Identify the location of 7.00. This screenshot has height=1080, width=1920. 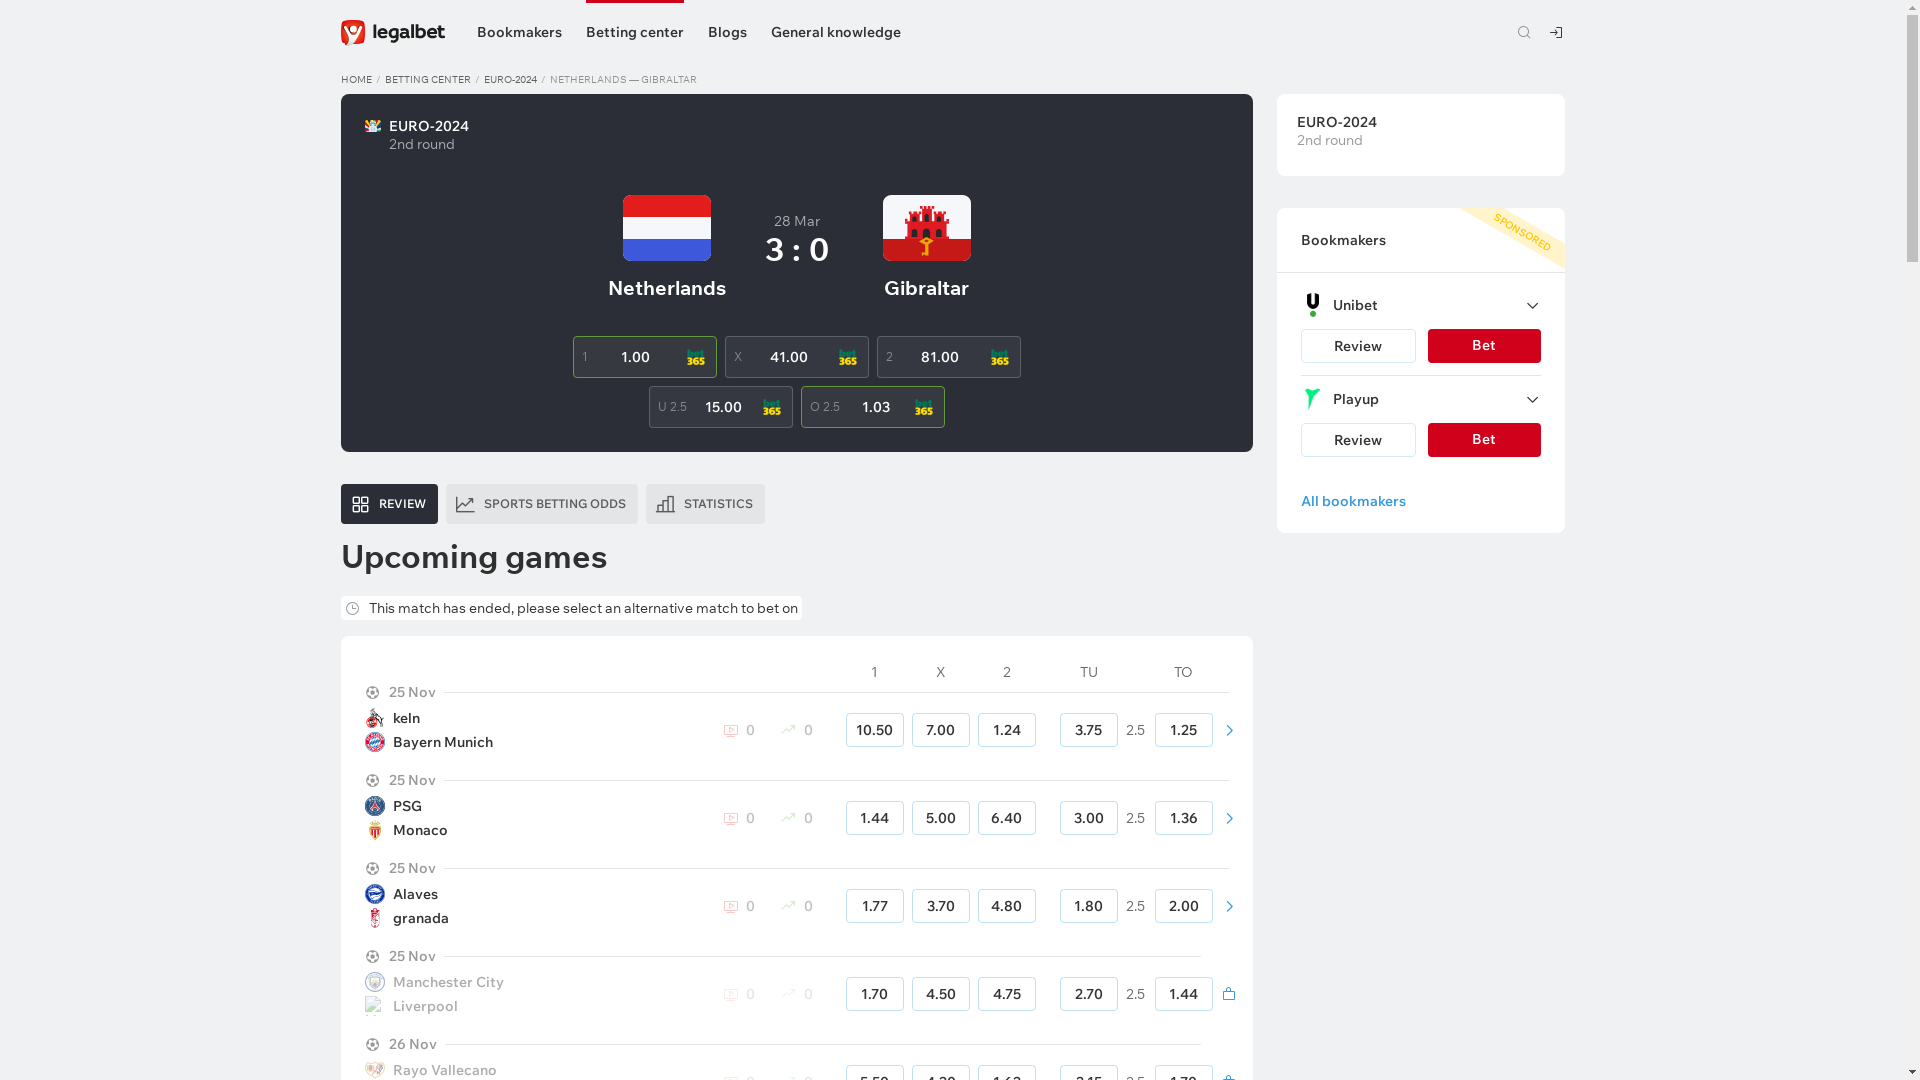
(941, 730).